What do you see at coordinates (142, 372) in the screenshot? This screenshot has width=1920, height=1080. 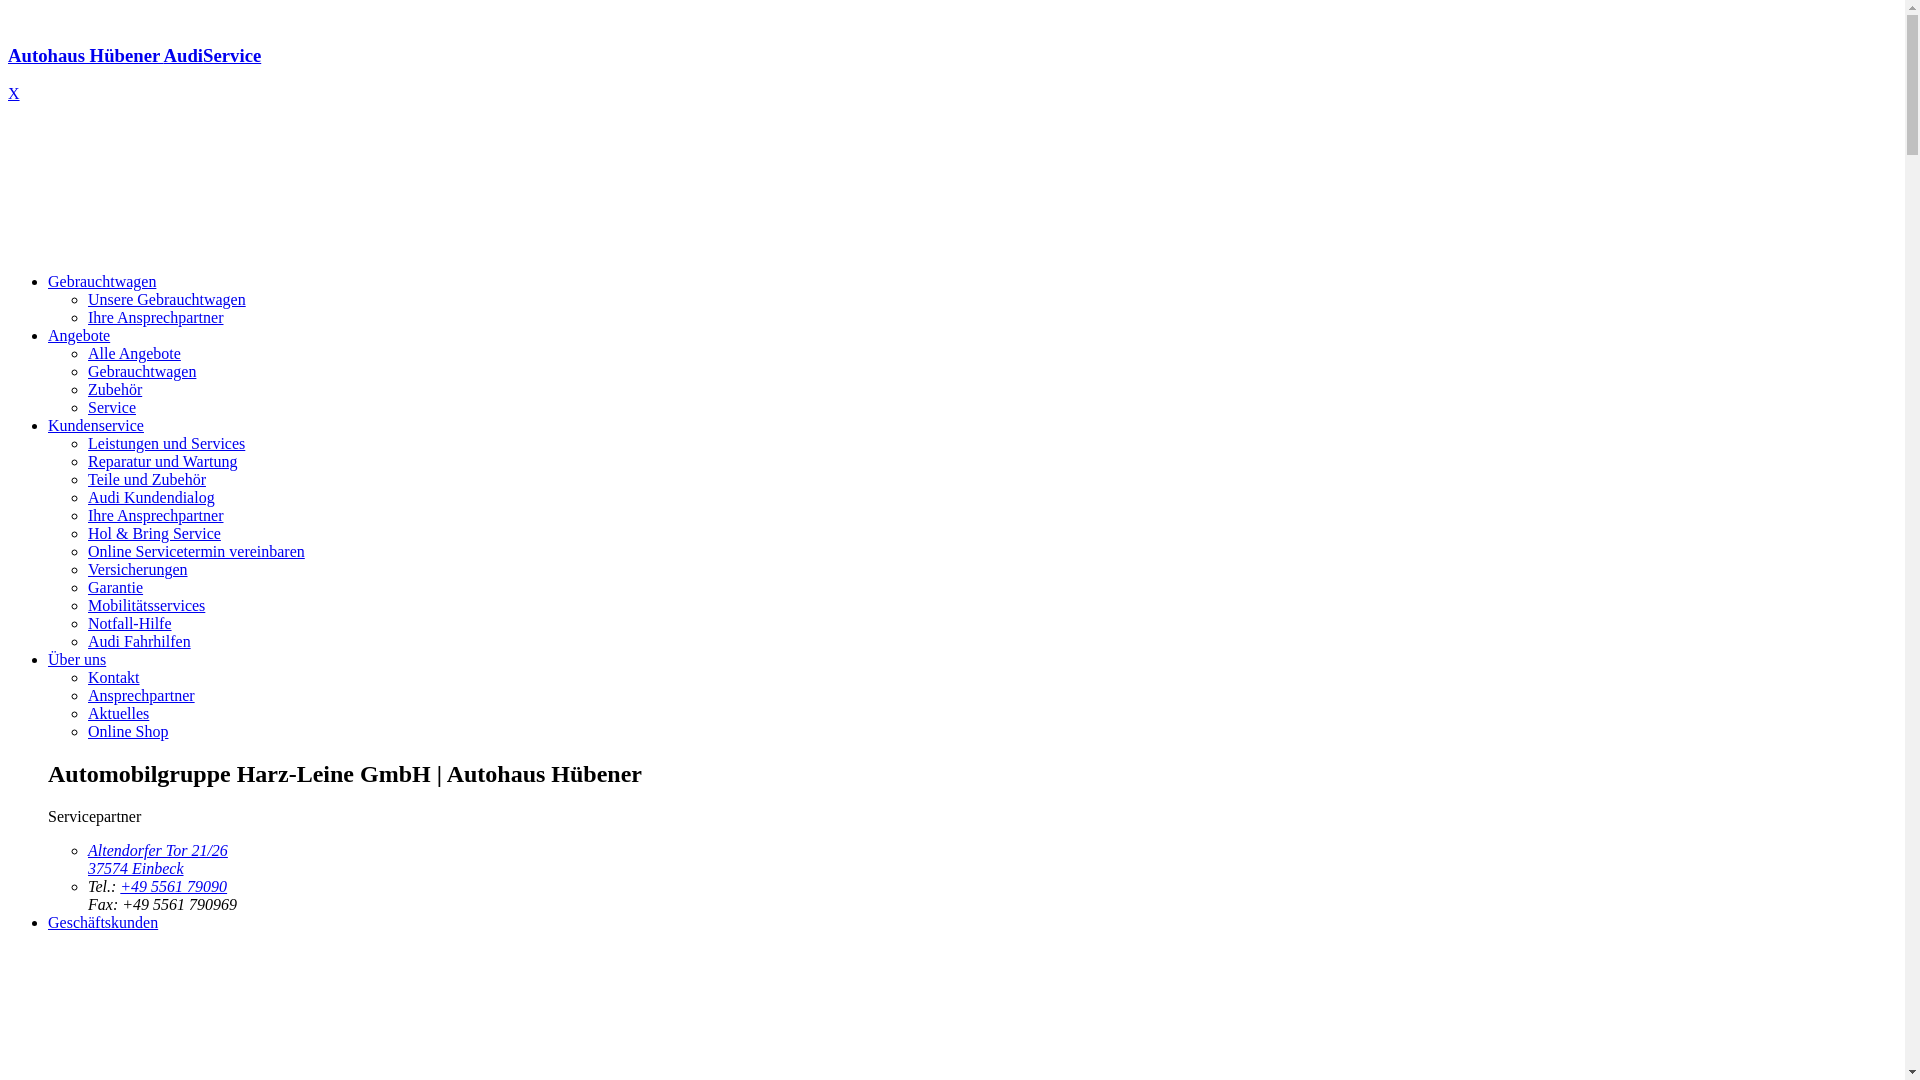 I see `Gebrauchtwagen` at bounding box center [142, 372].